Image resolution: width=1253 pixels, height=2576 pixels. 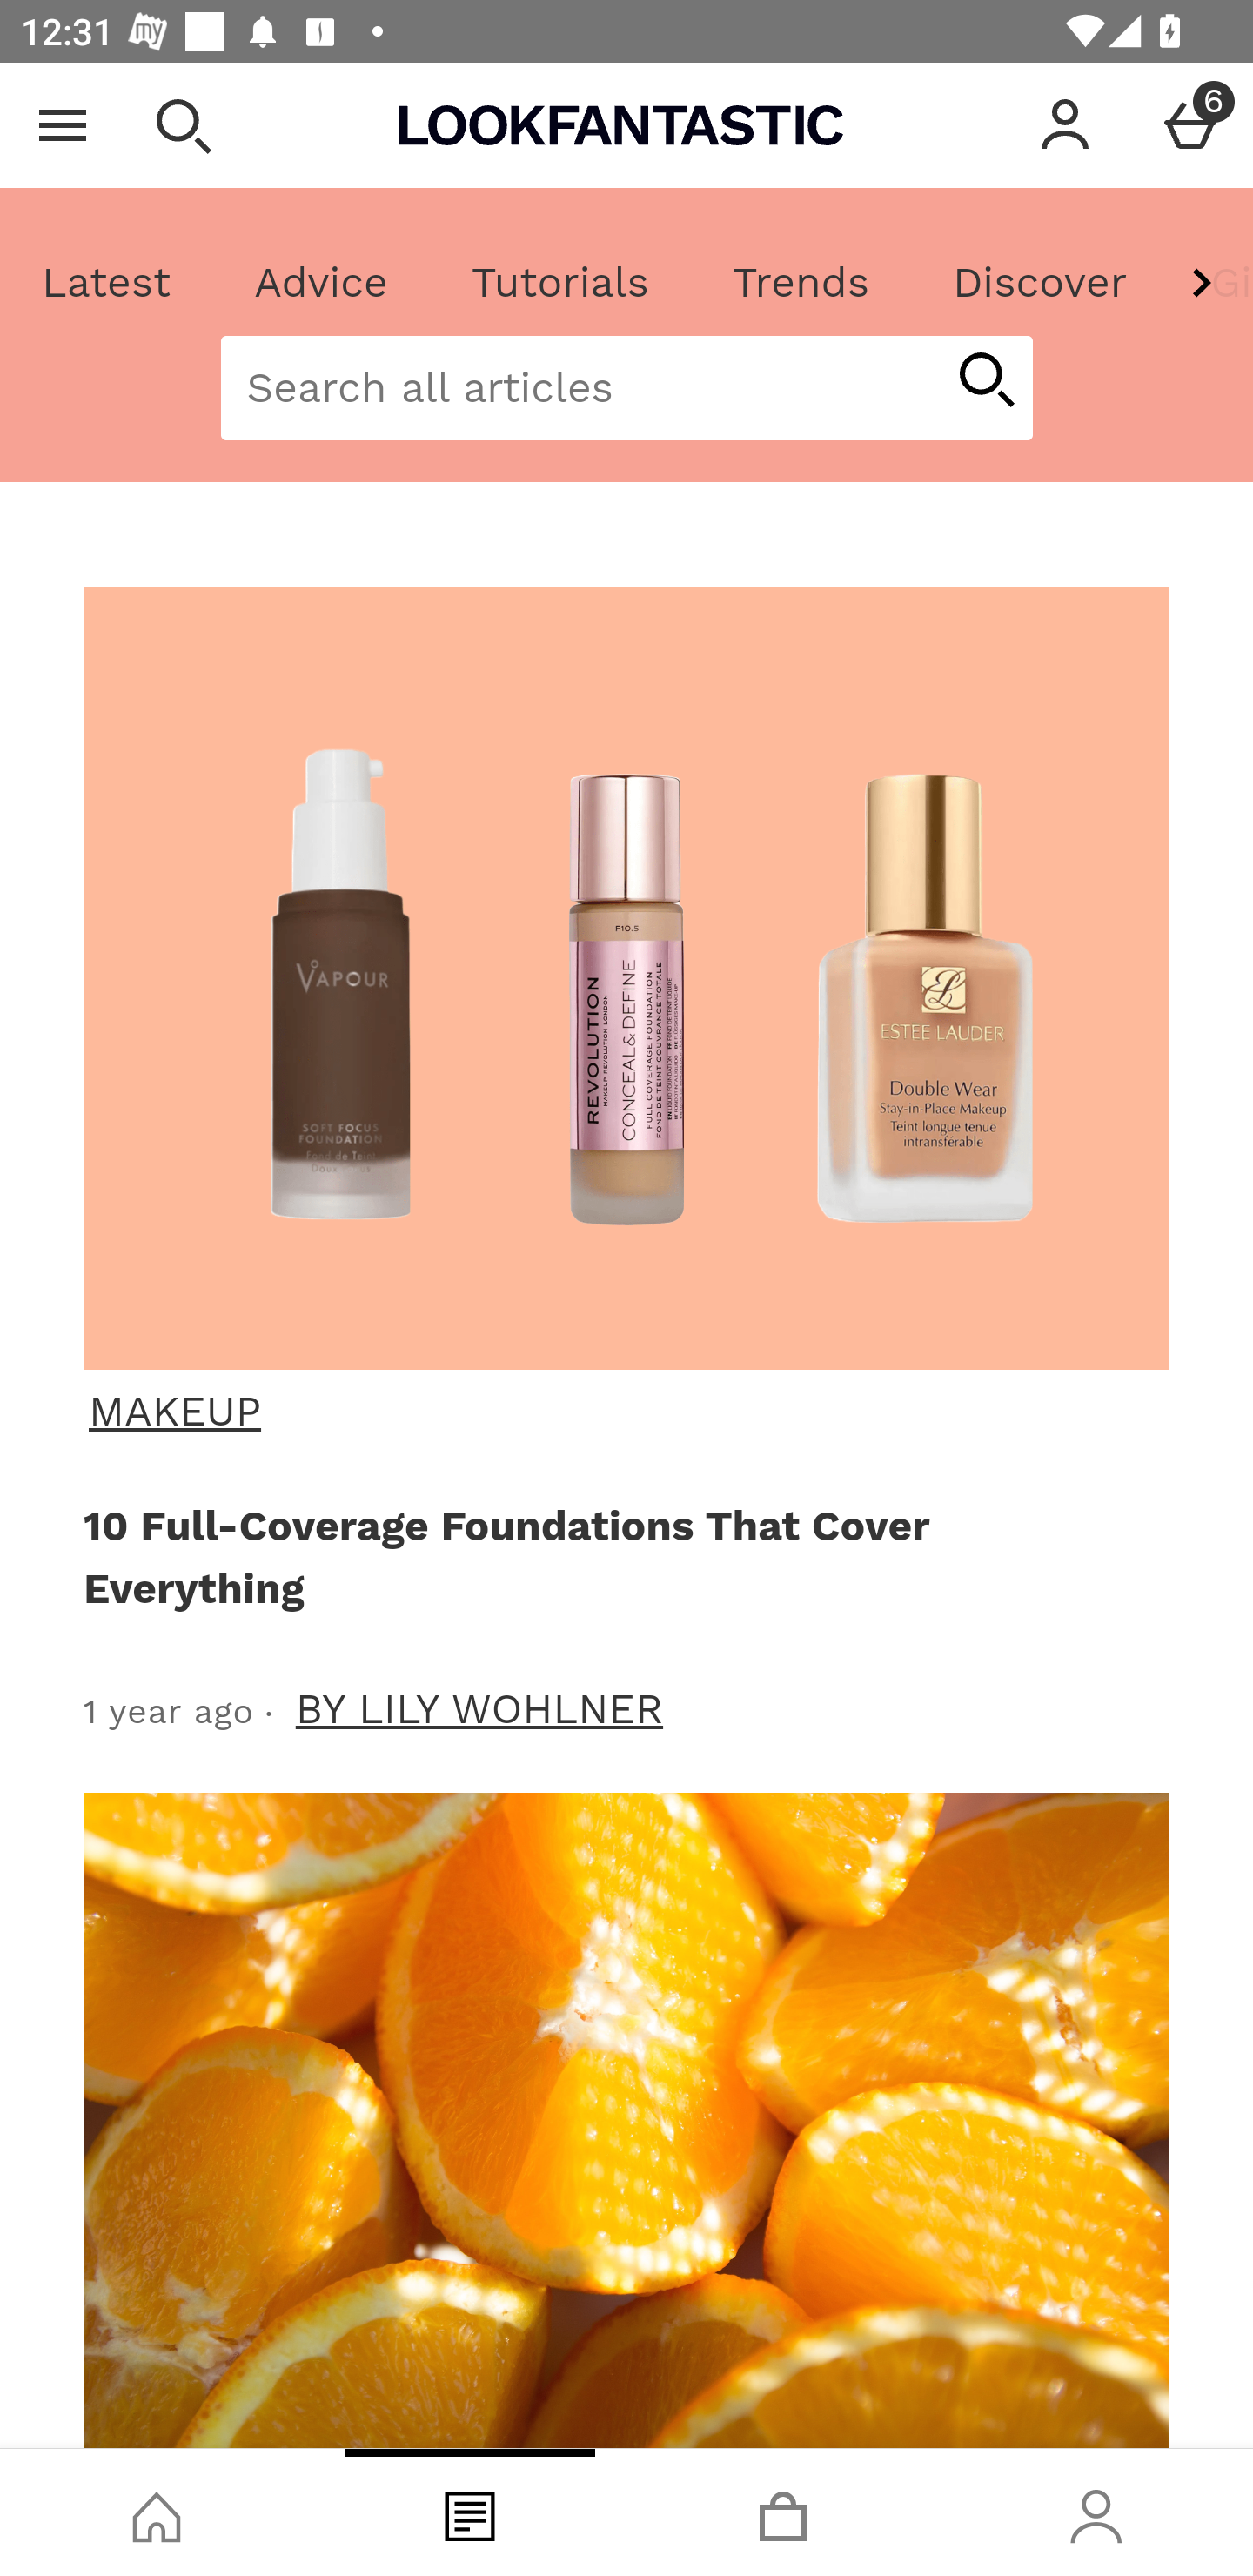 I want to click on Lookfantastic USA Home page, so click(x=621, y=125).